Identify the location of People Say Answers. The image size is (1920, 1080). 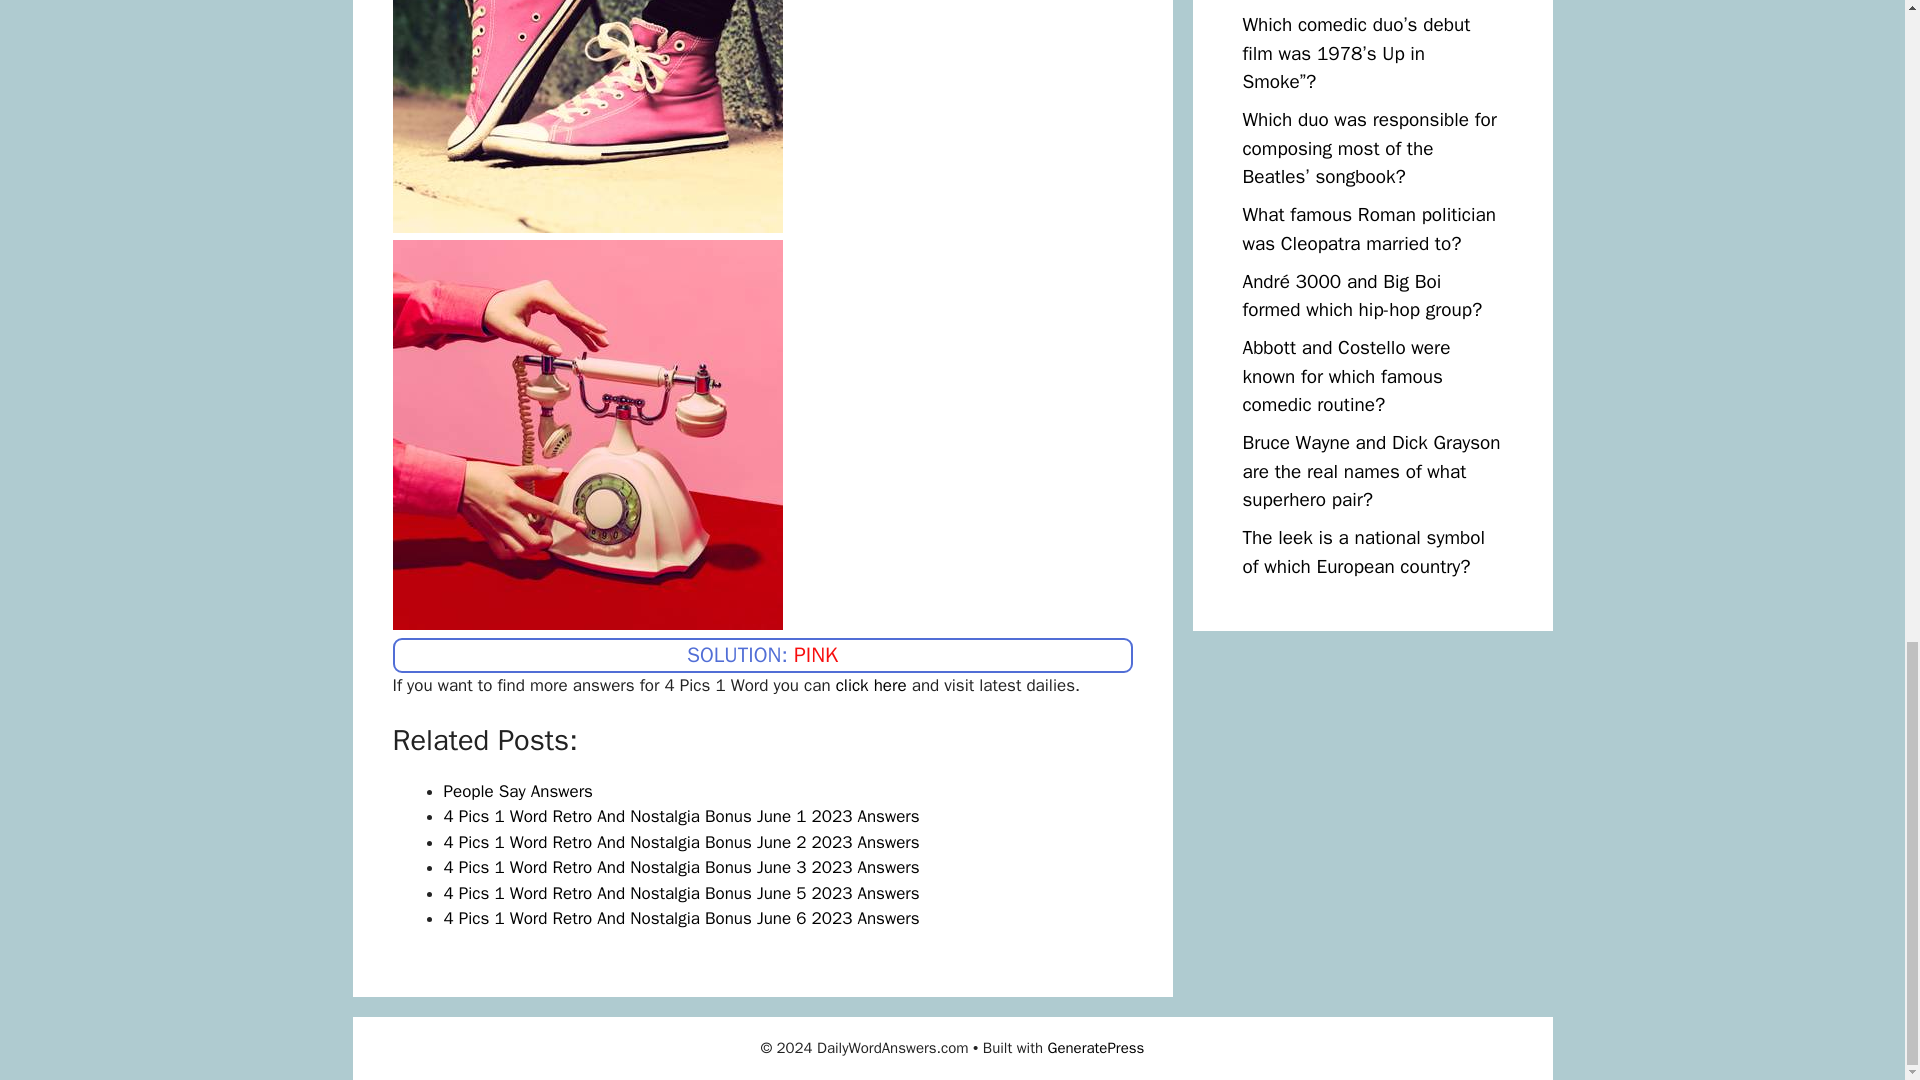
(518, 791).